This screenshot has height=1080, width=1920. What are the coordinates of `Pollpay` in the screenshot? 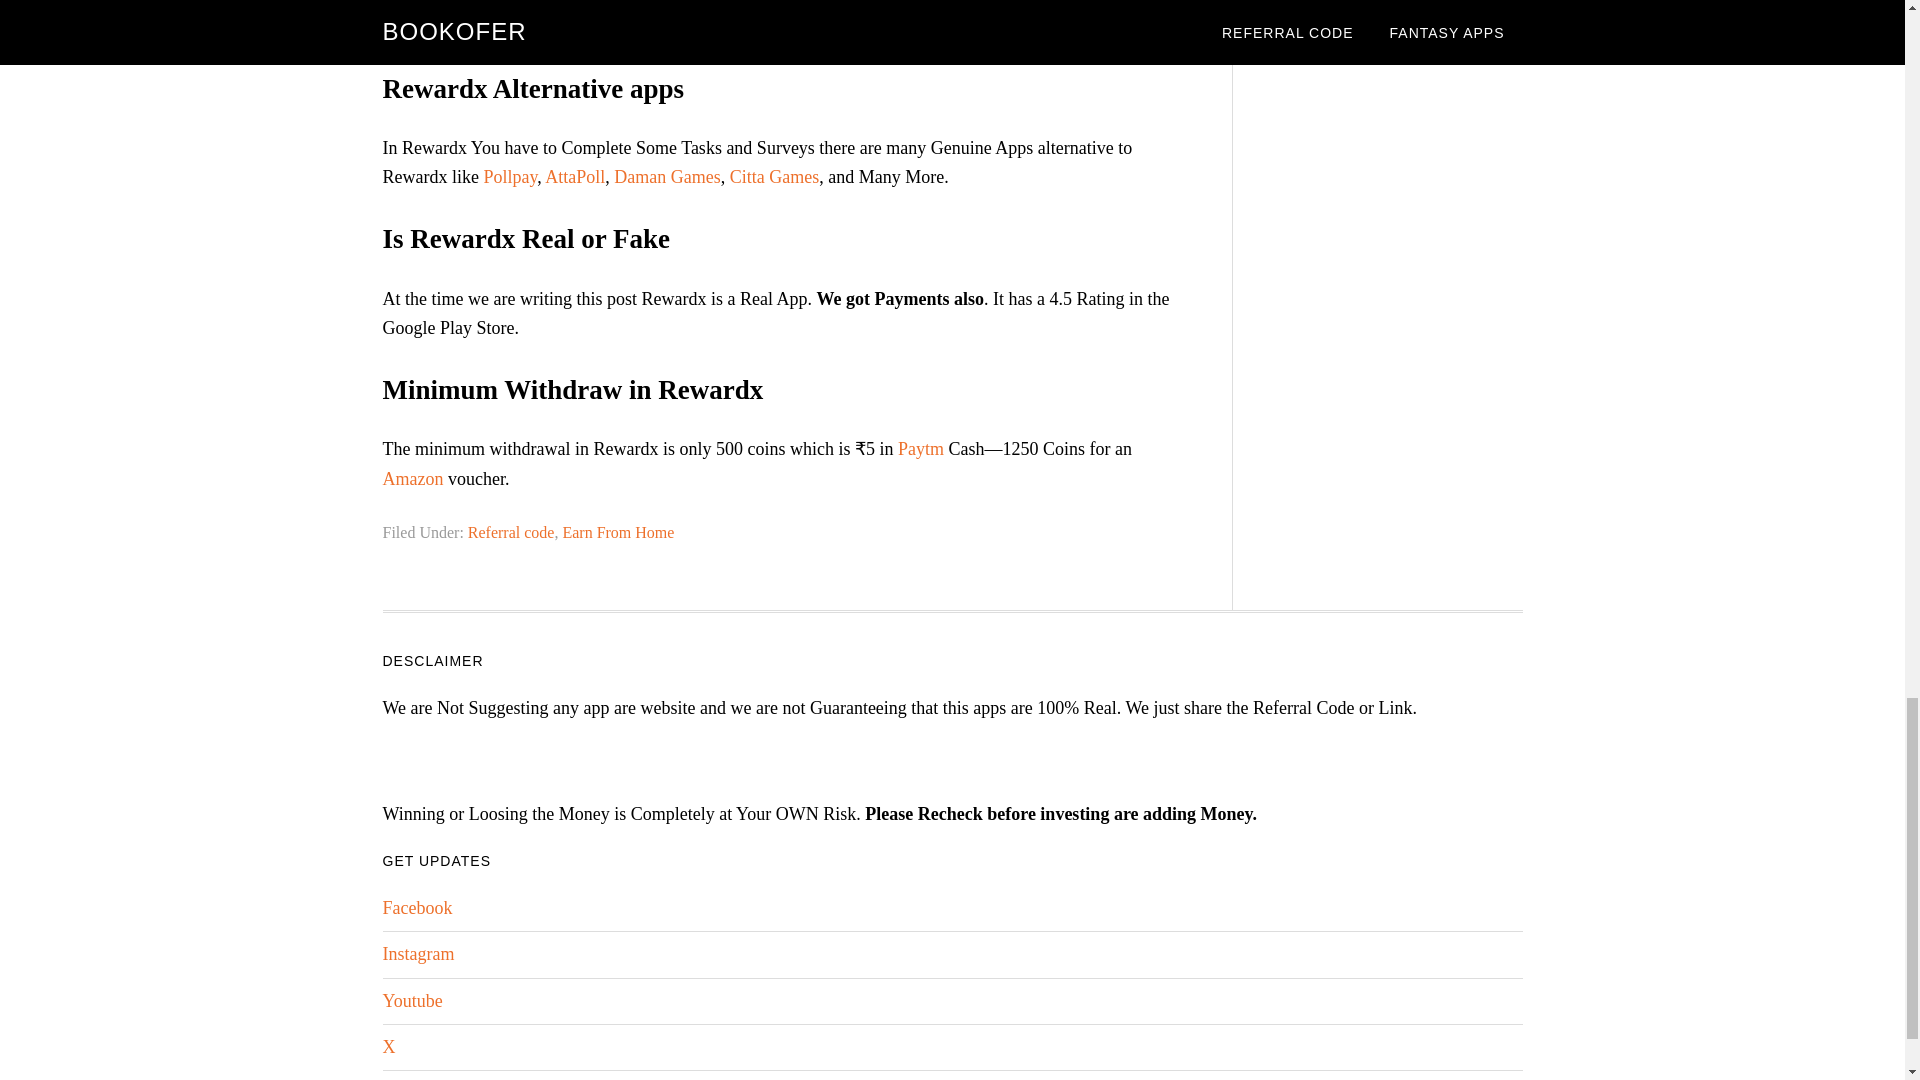 It's located at (510, 176).